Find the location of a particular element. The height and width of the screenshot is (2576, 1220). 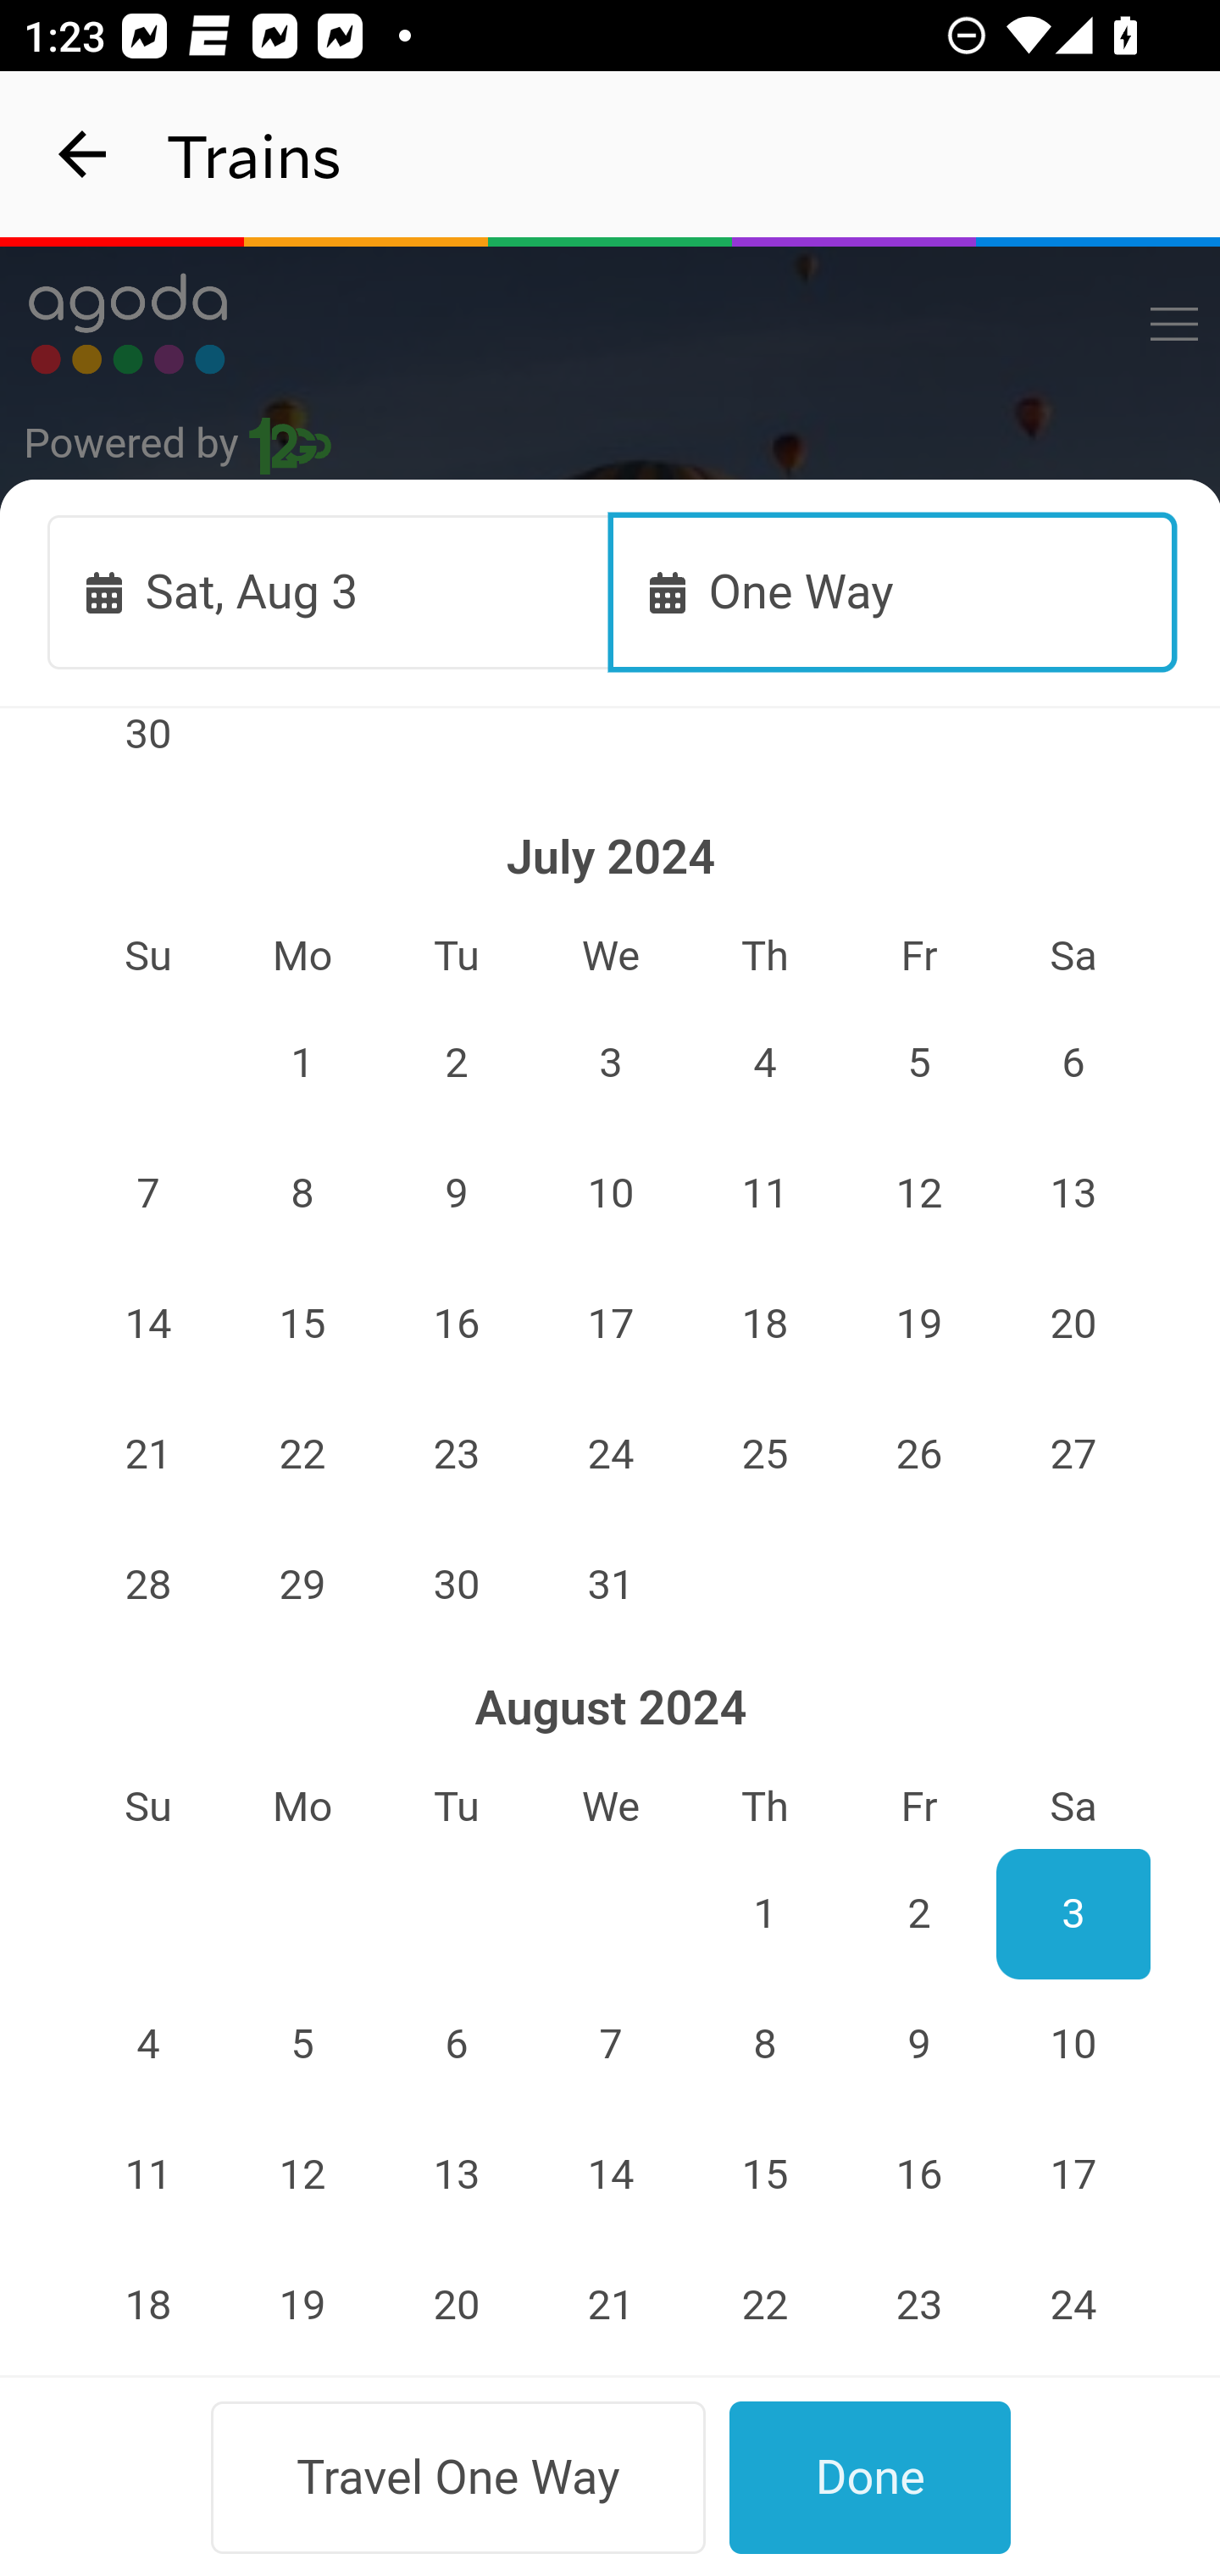

5 is located at coordinates (918, 1063).